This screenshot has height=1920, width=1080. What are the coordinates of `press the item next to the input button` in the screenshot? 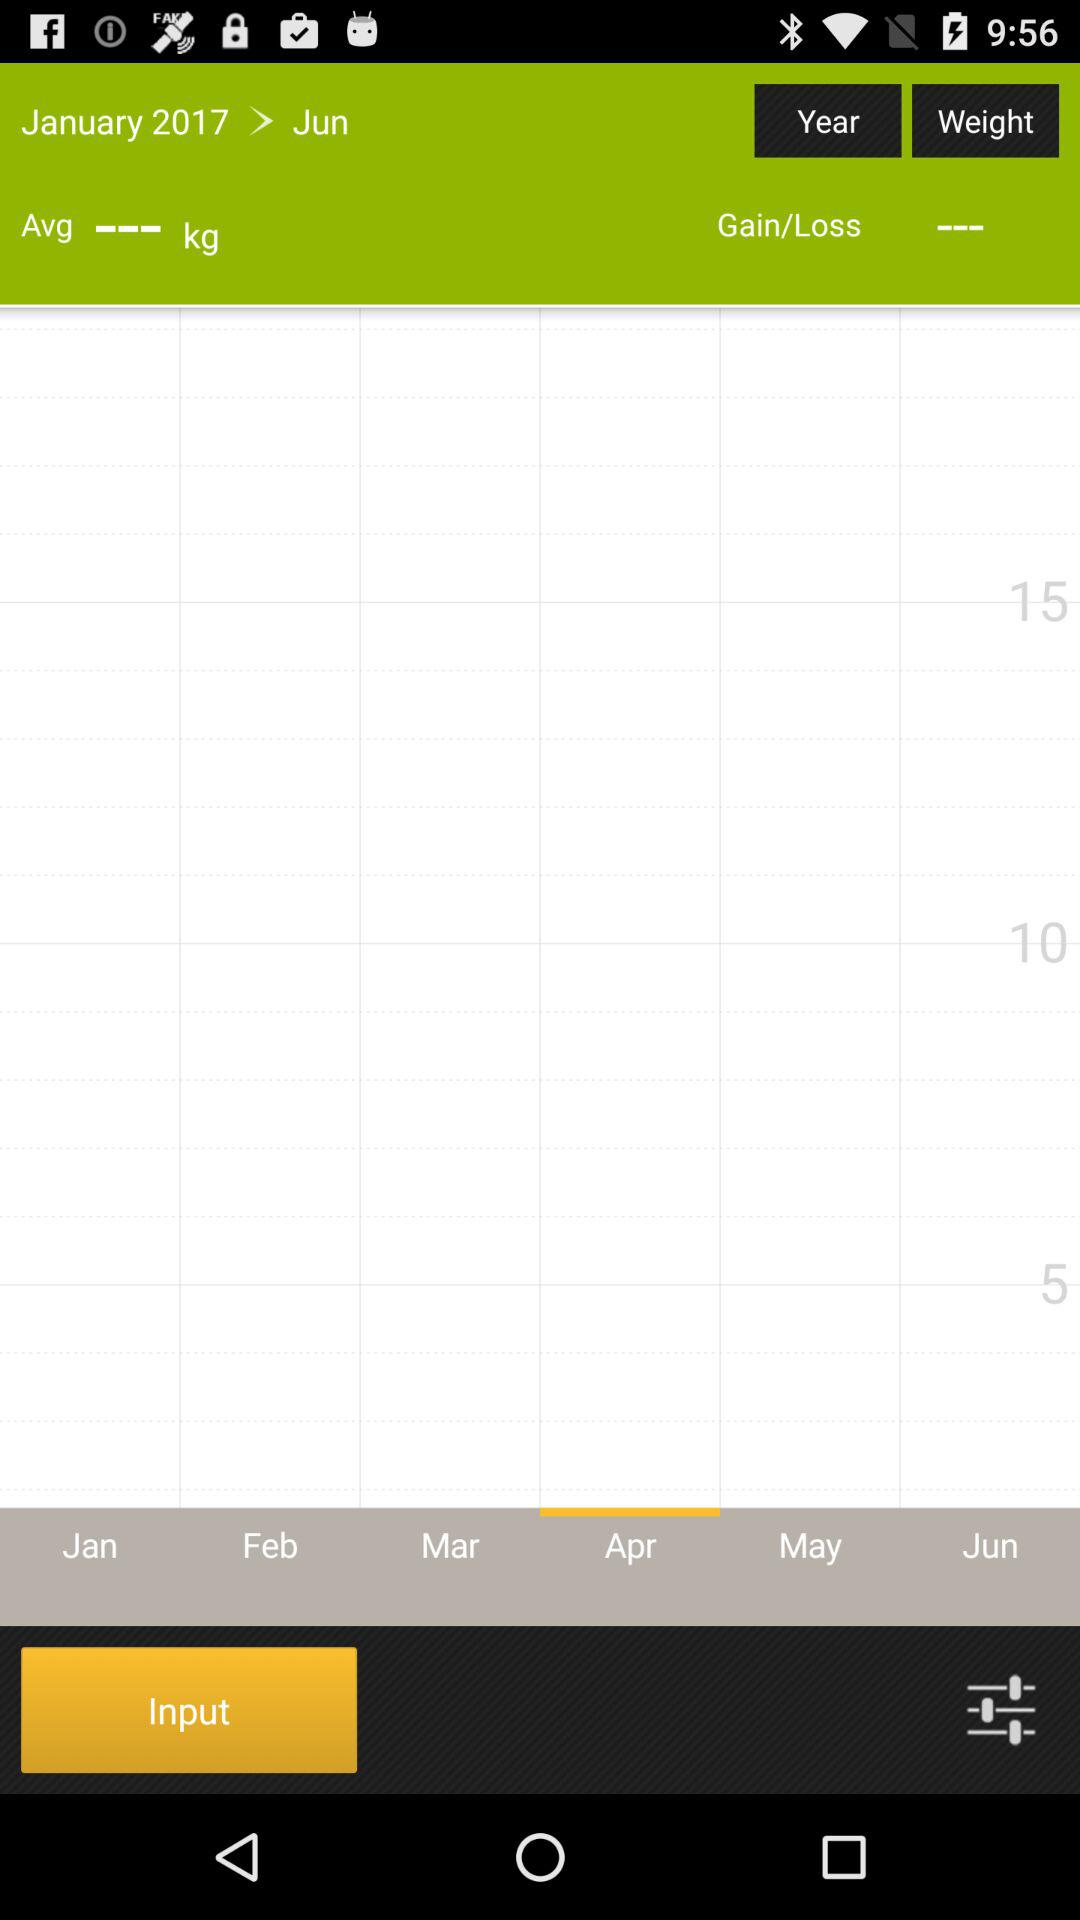 It's located at (1001, 1710).